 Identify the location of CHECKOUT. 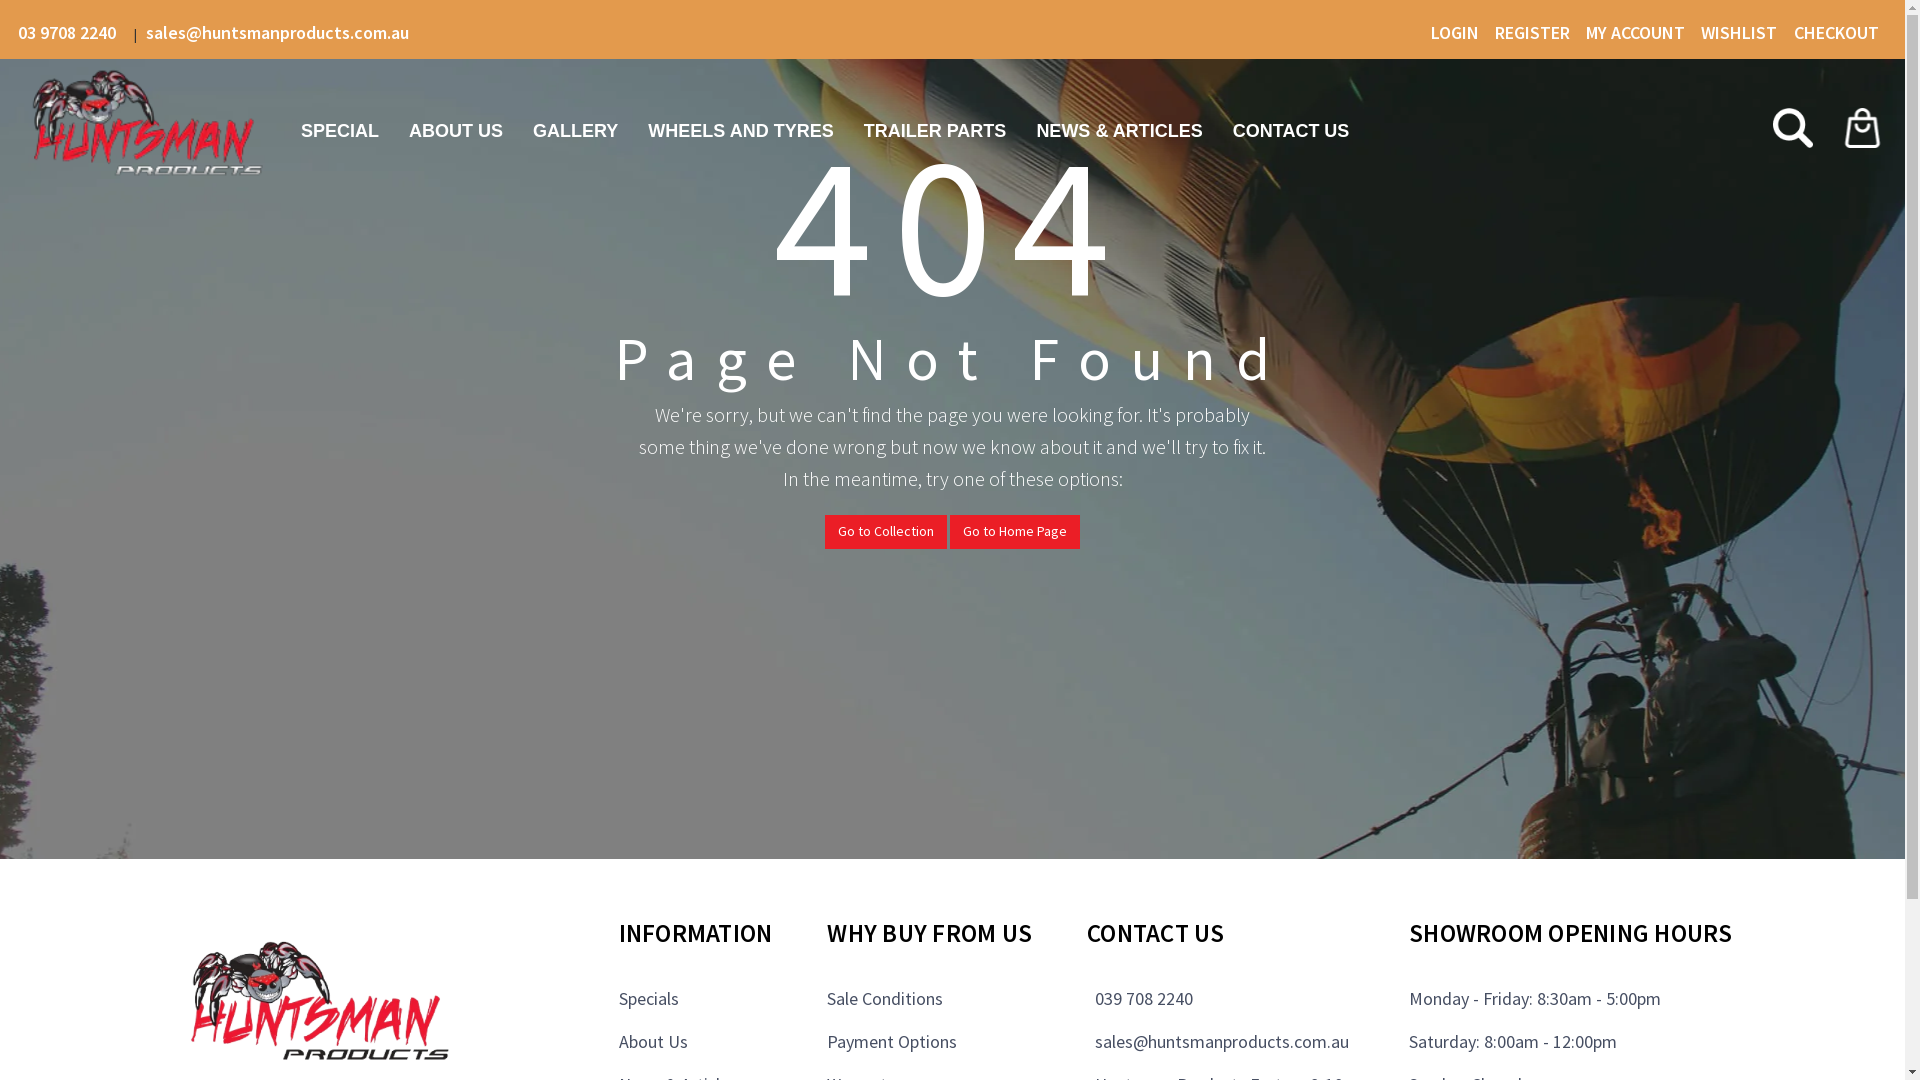
(1840, 32).